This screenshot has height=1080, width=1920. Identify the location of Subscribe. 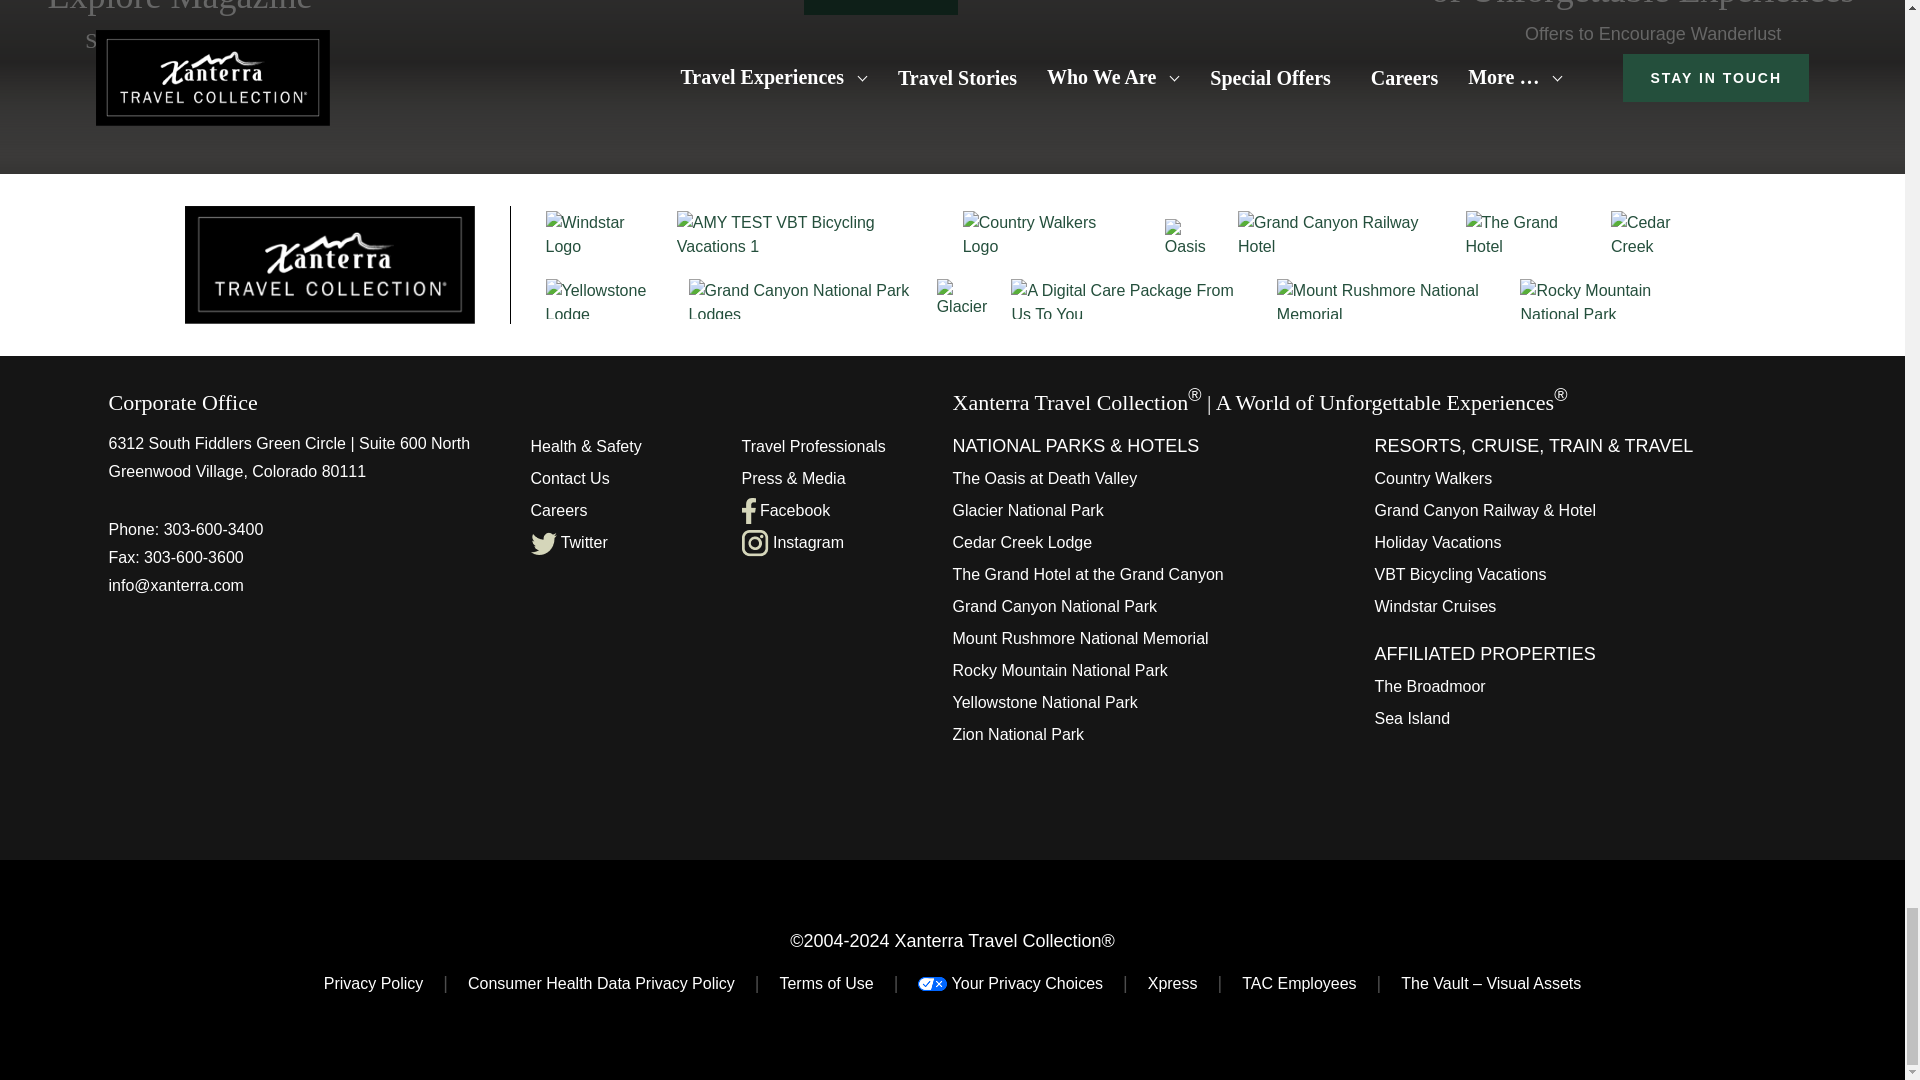
(881, 8).